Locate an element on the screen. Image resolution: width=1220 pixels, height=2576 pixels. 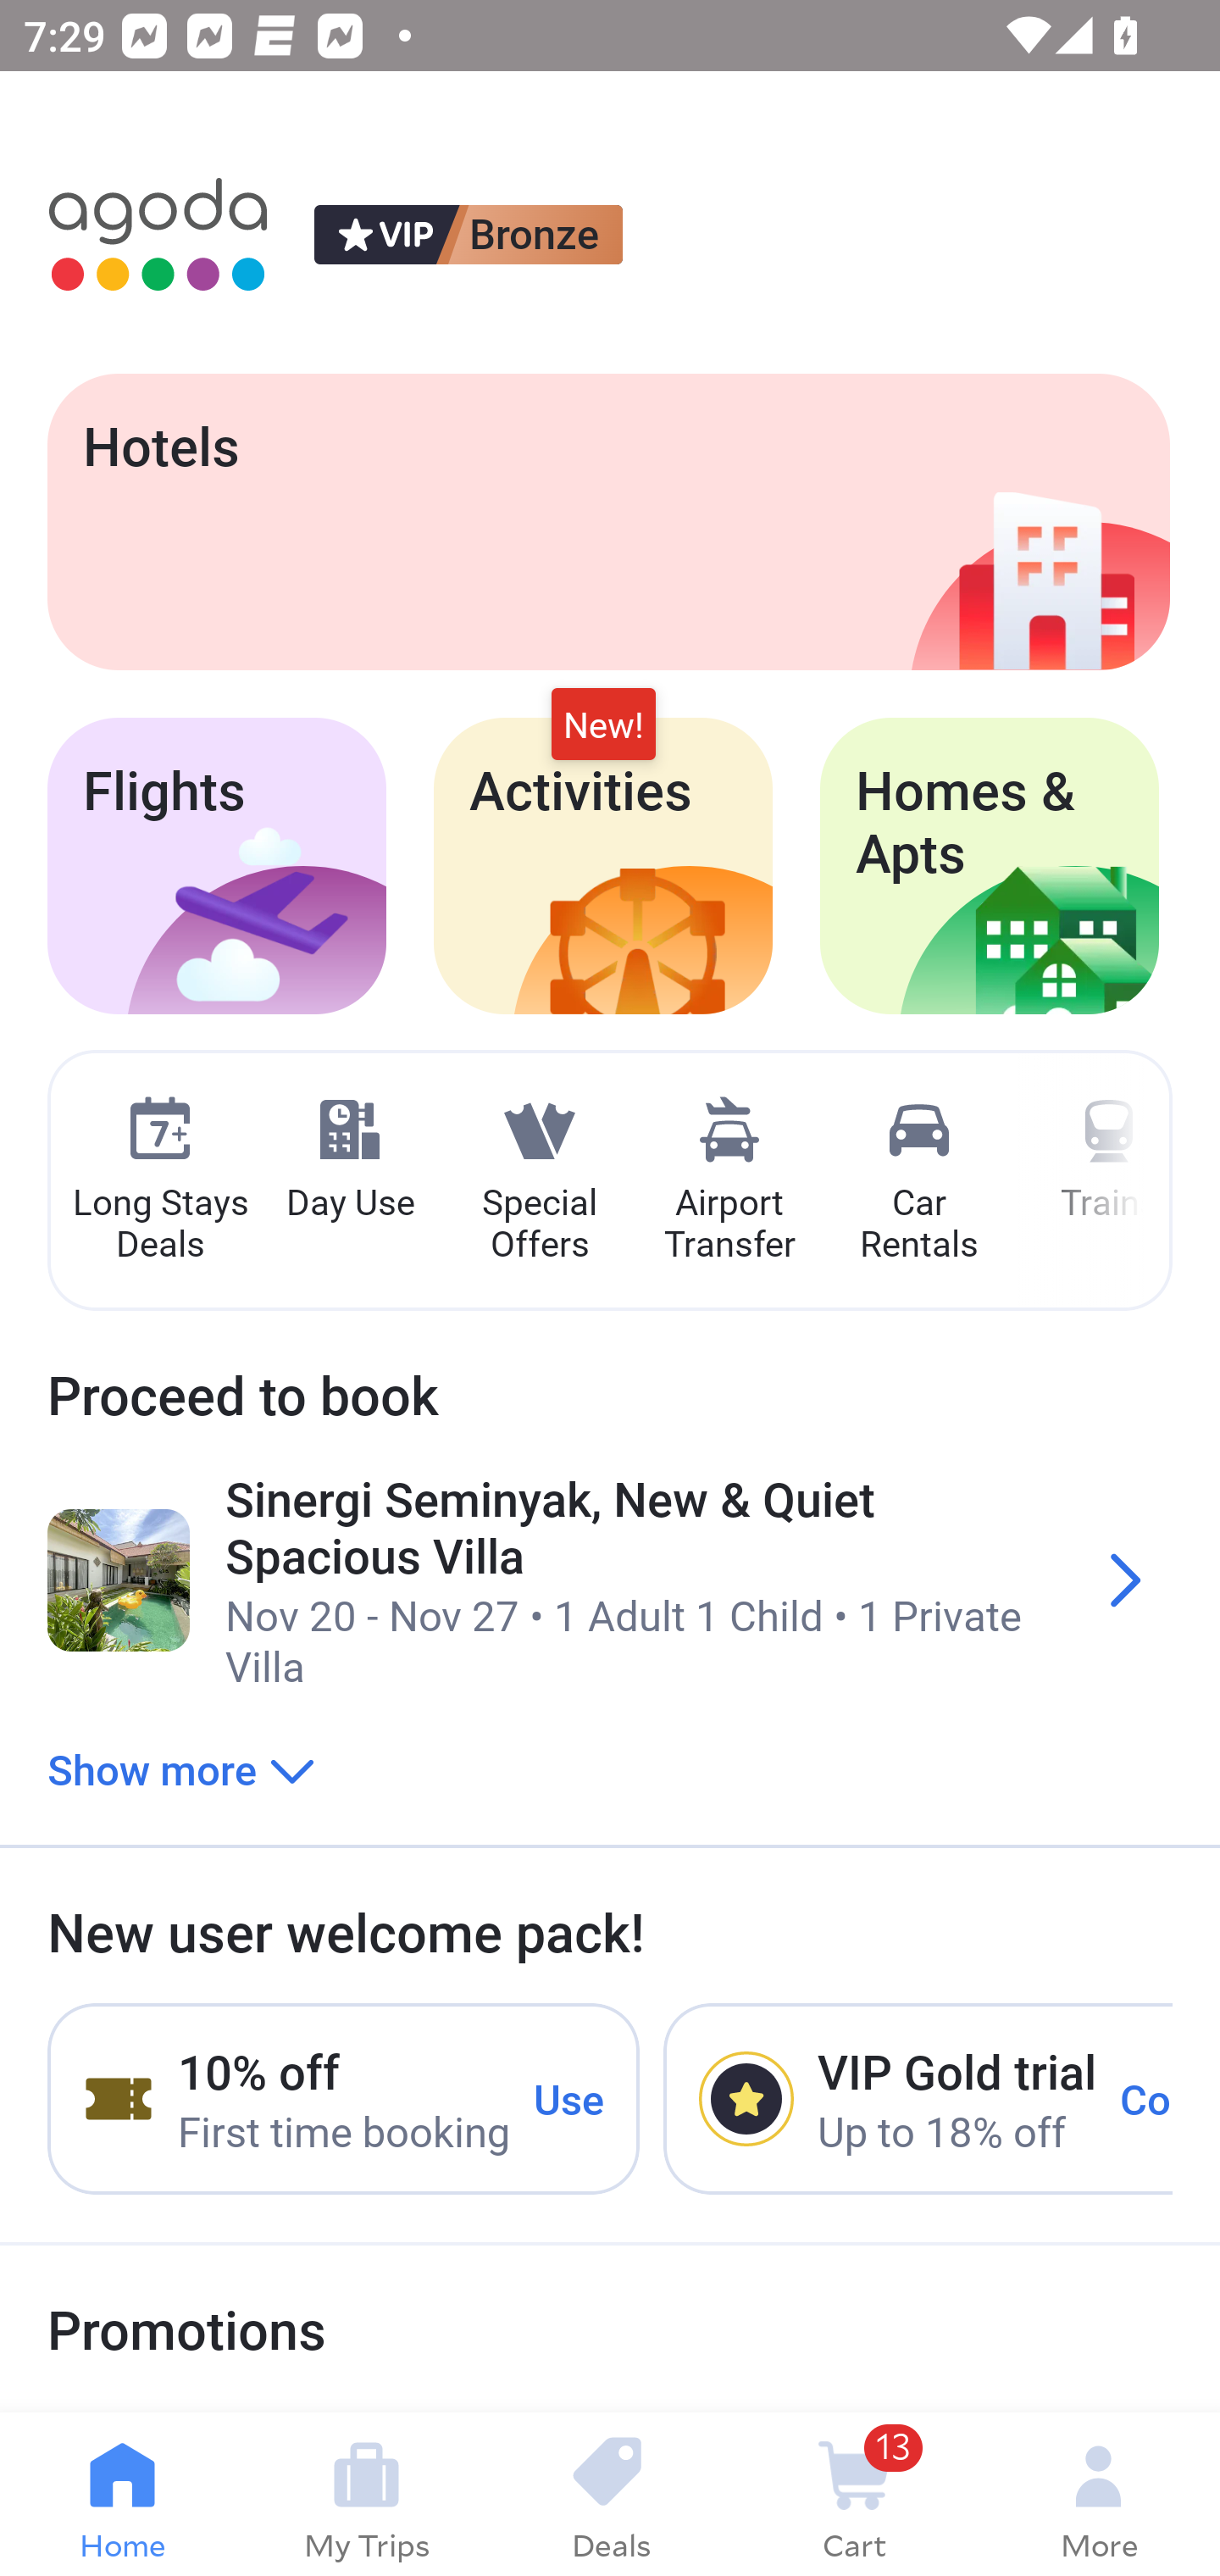
Use is located at coordinates (569, 2098).